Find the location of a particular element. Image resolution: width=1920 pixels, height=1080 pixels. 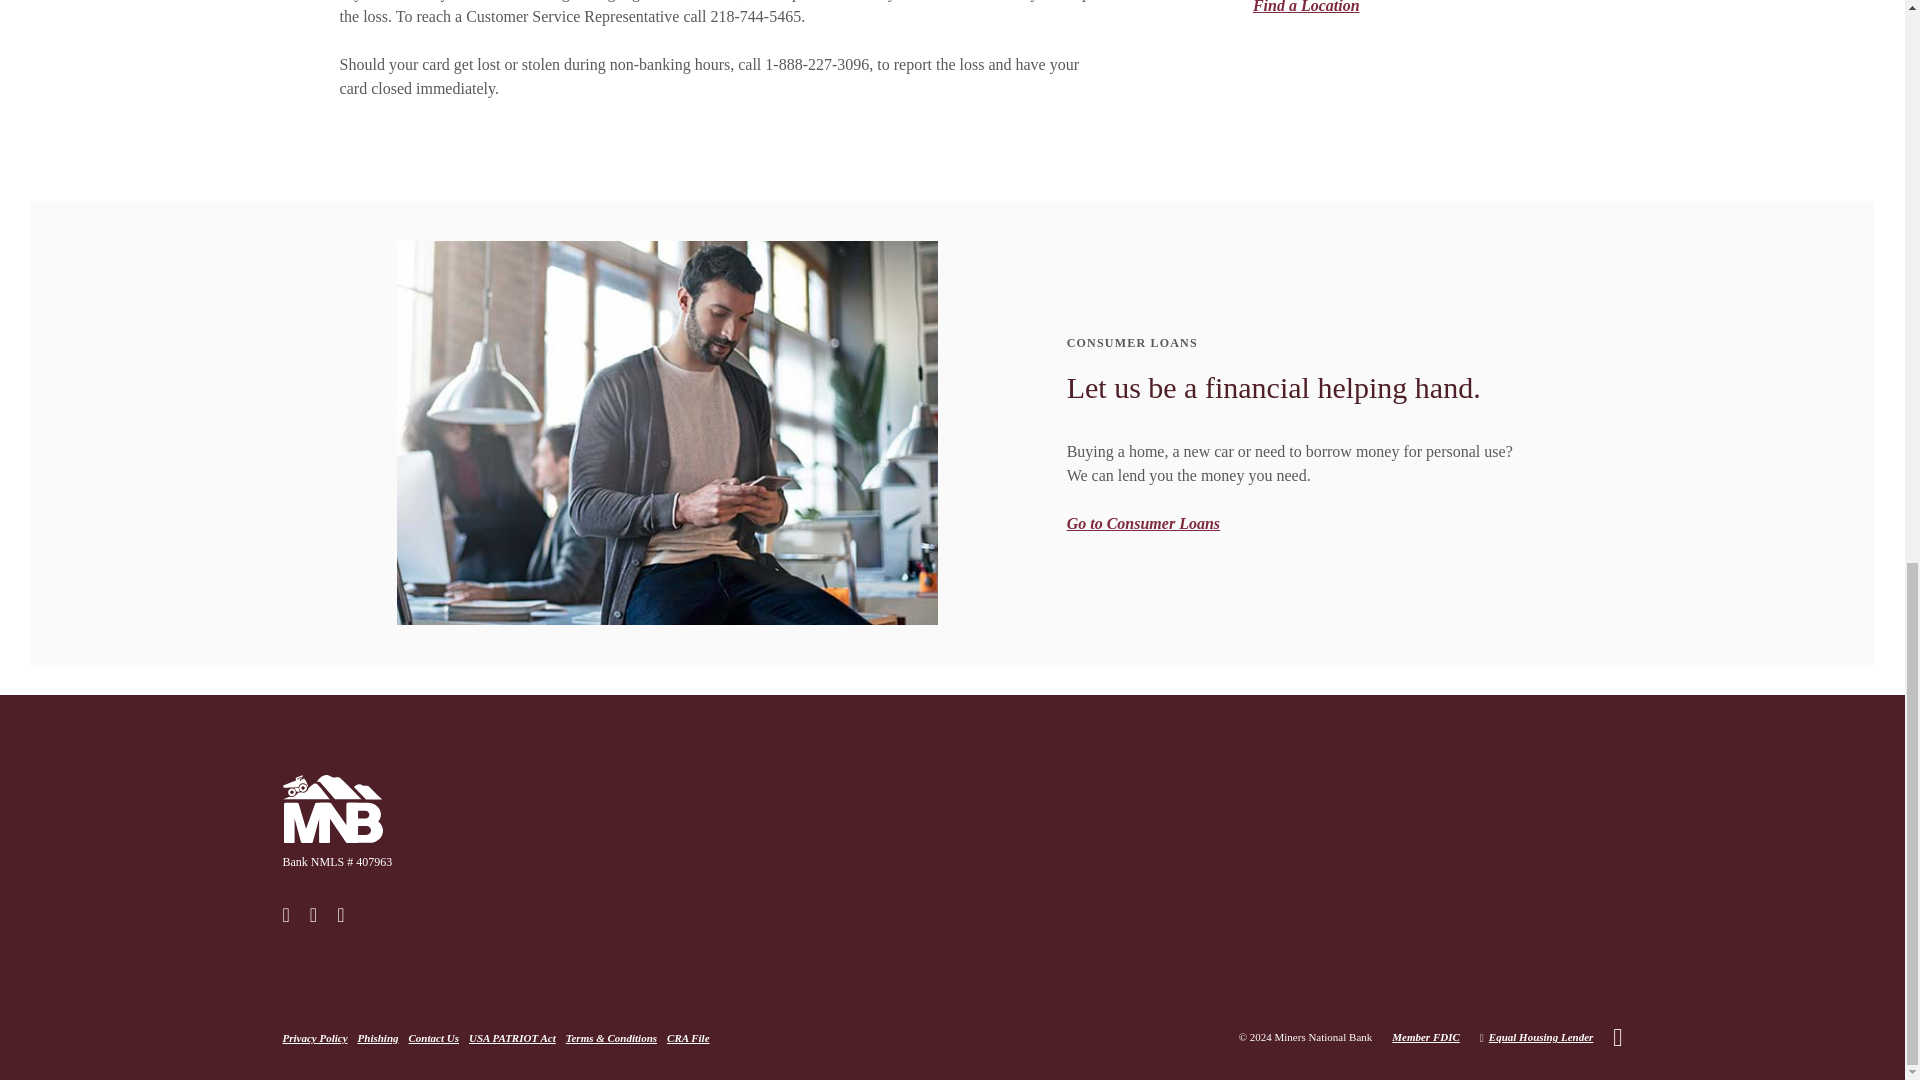

Miners National Bank, Eveleth, MN is located at coordinates (332, 809).